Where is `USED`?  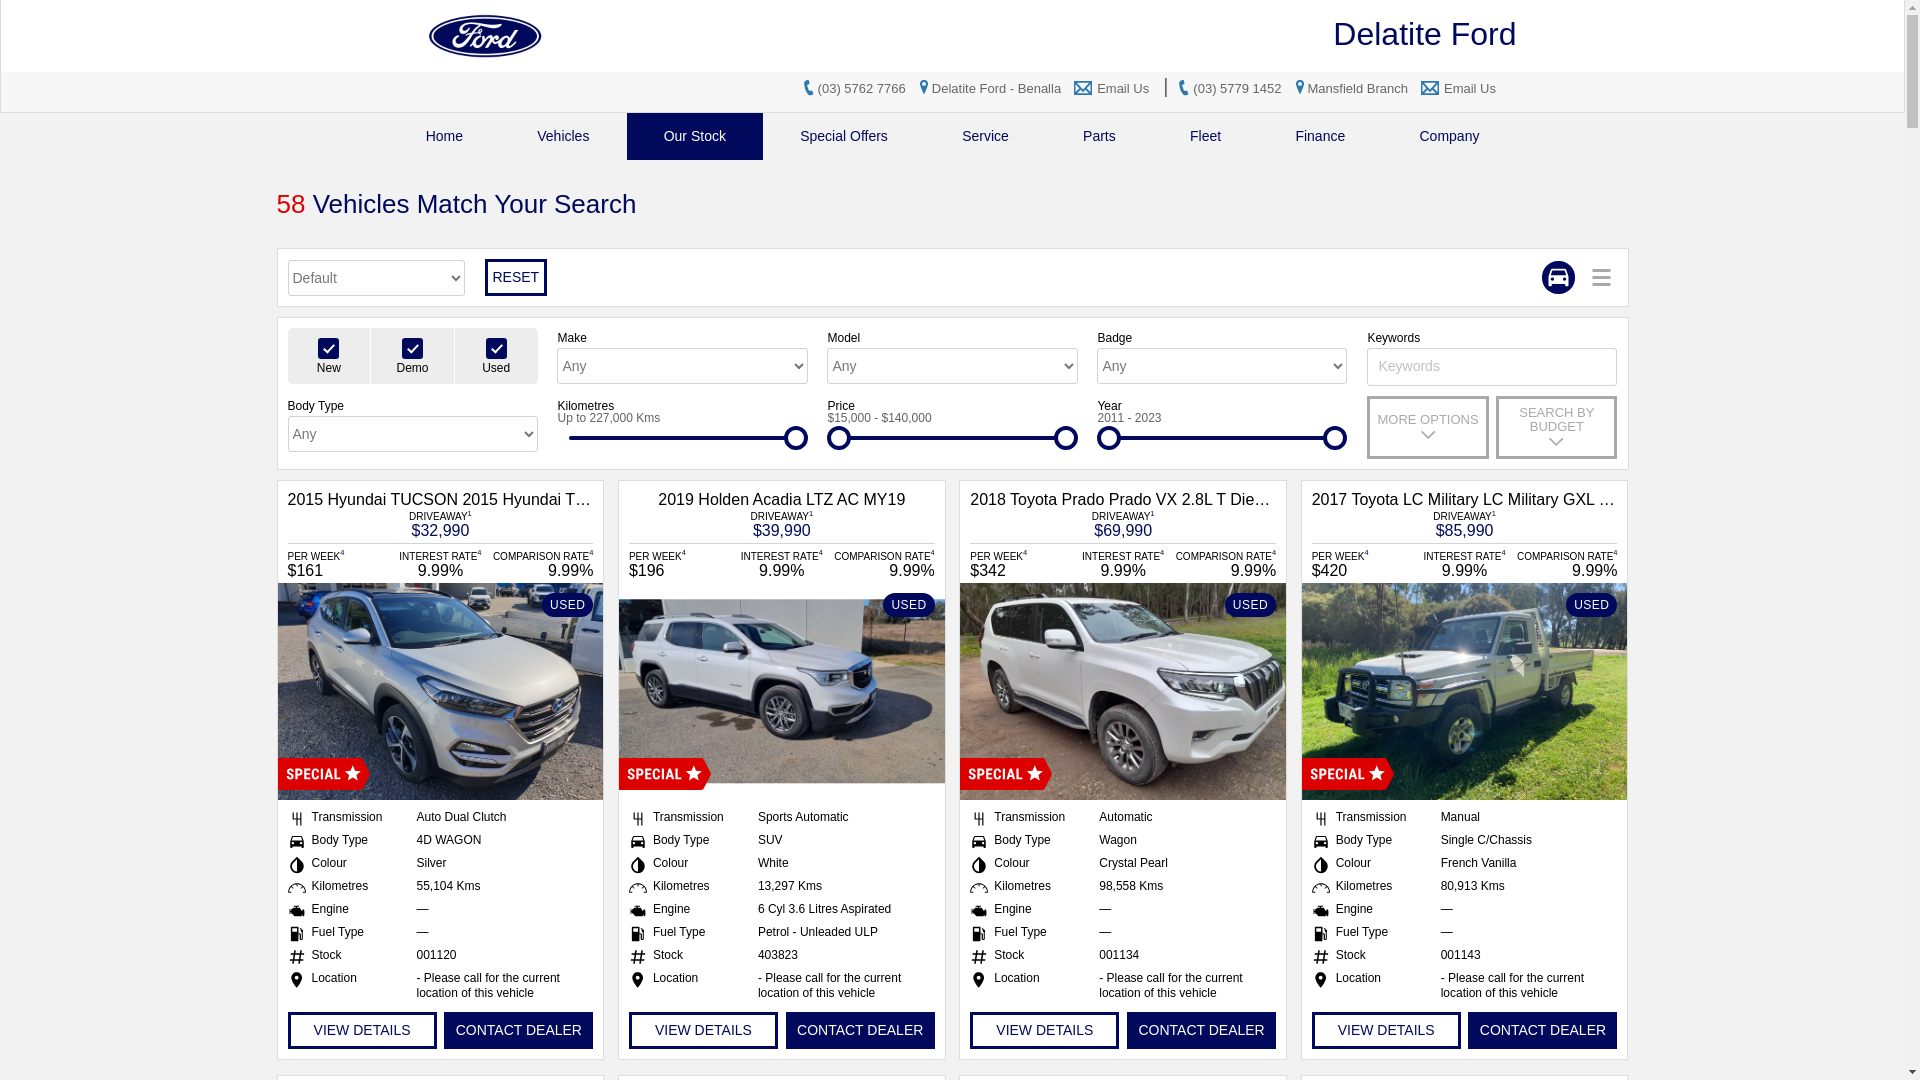 USED is located at coordinates (441, 692).